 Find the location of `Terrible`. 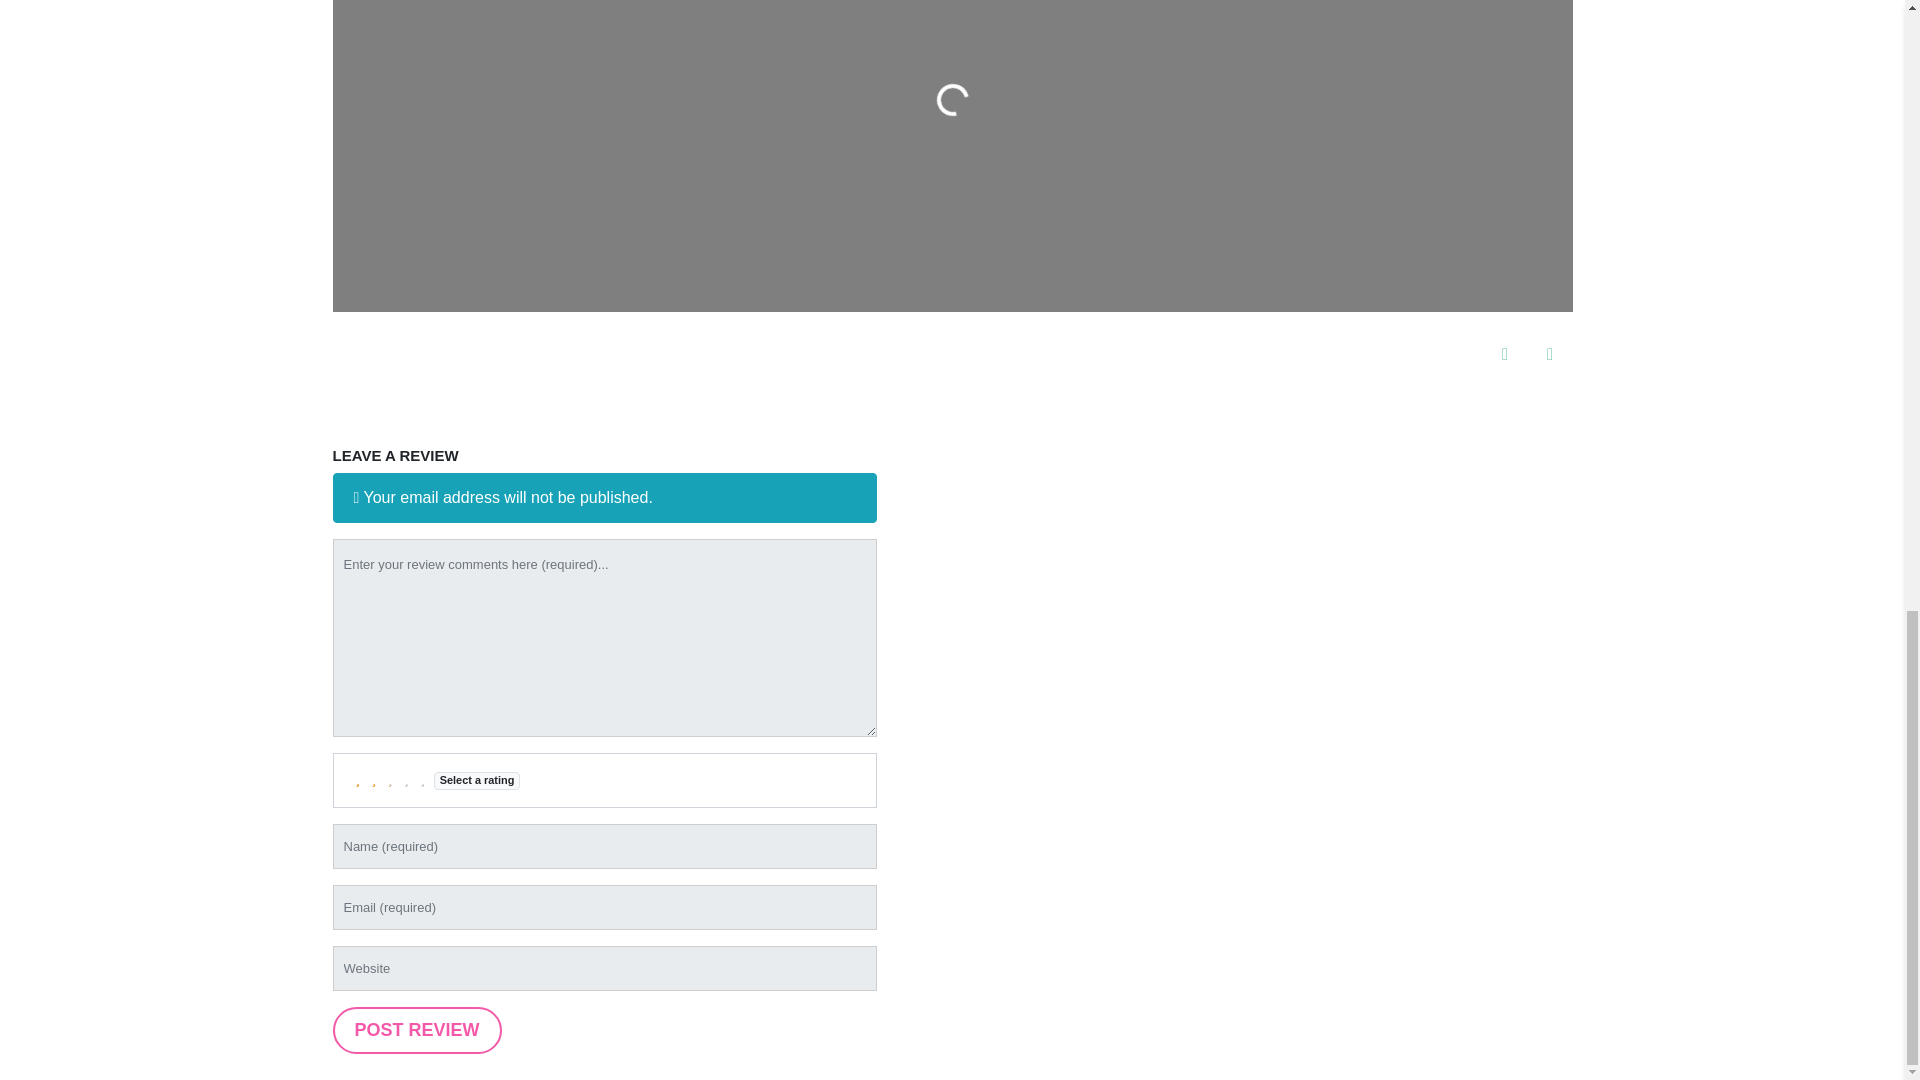

Terrible is located at coordinates (358, 780).